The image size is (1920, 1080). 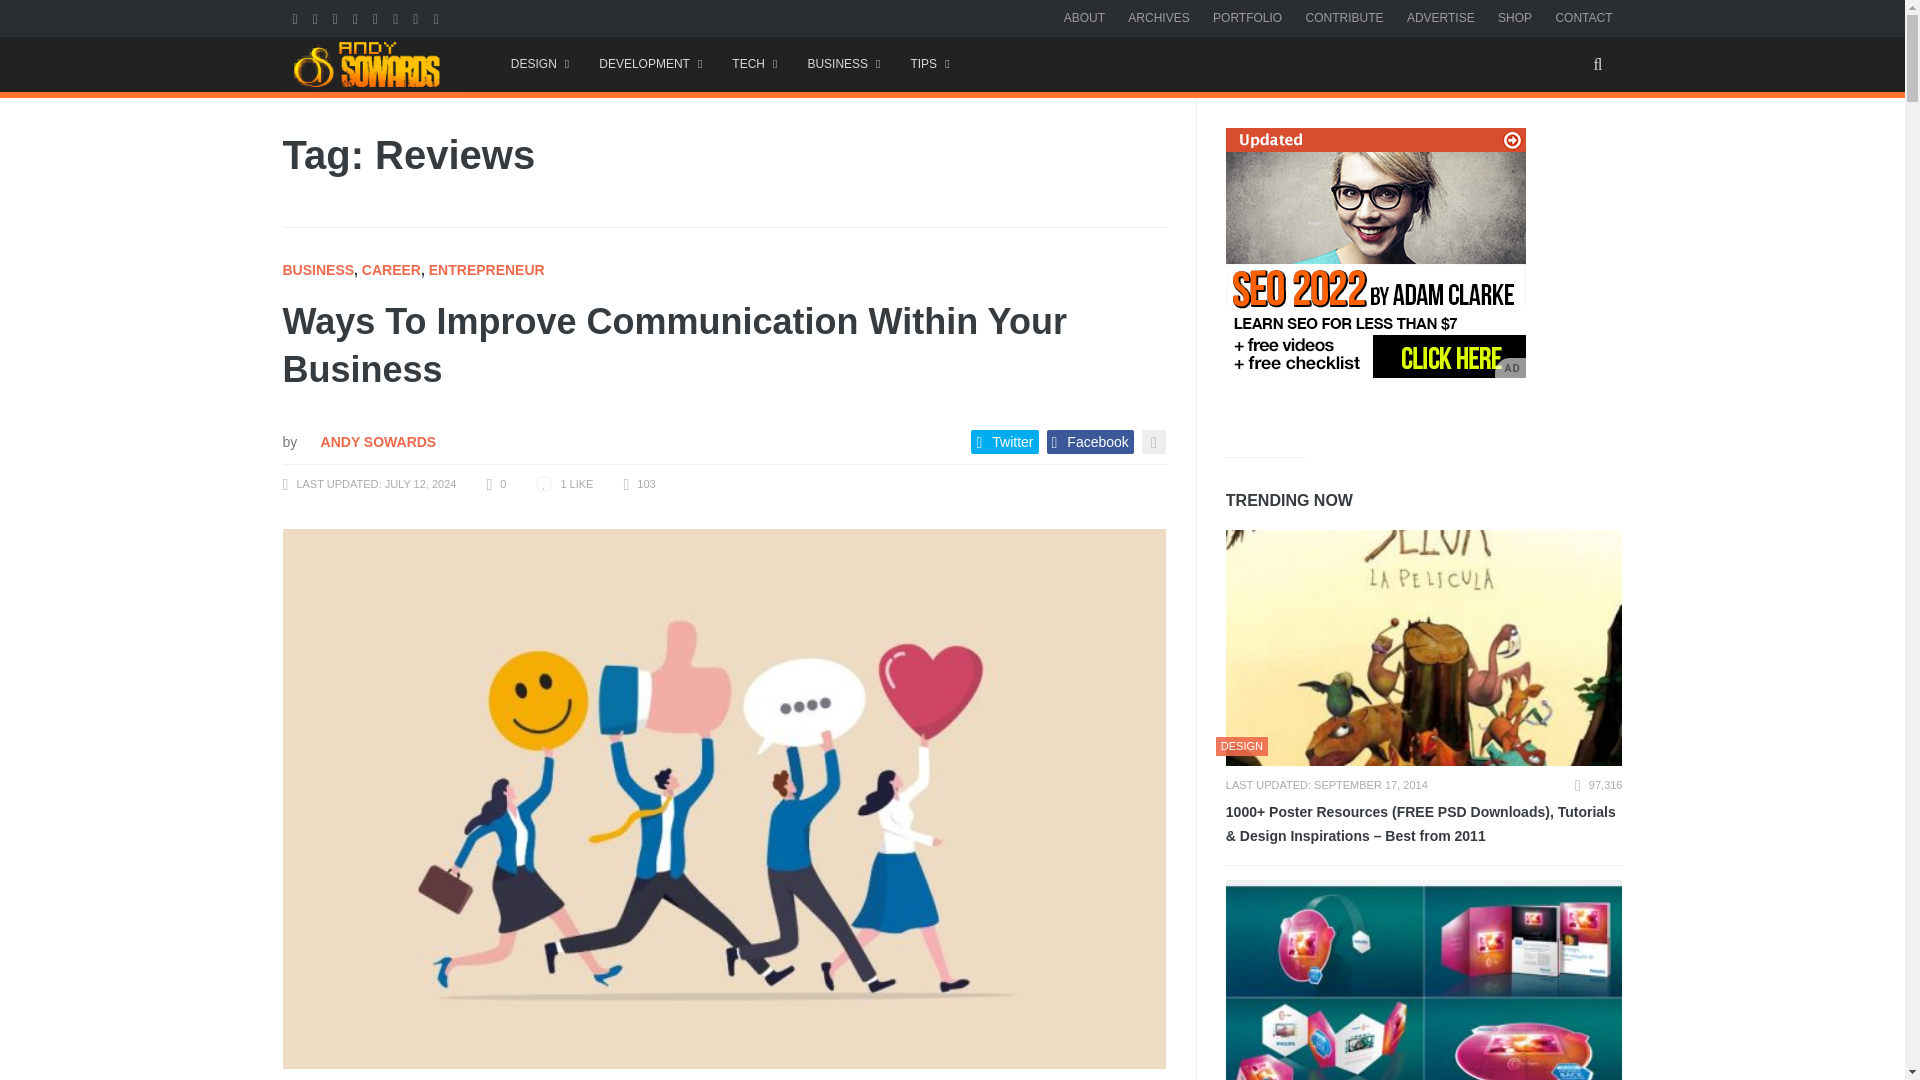 I want to click on DESIGN, so click(x=539, y=64).